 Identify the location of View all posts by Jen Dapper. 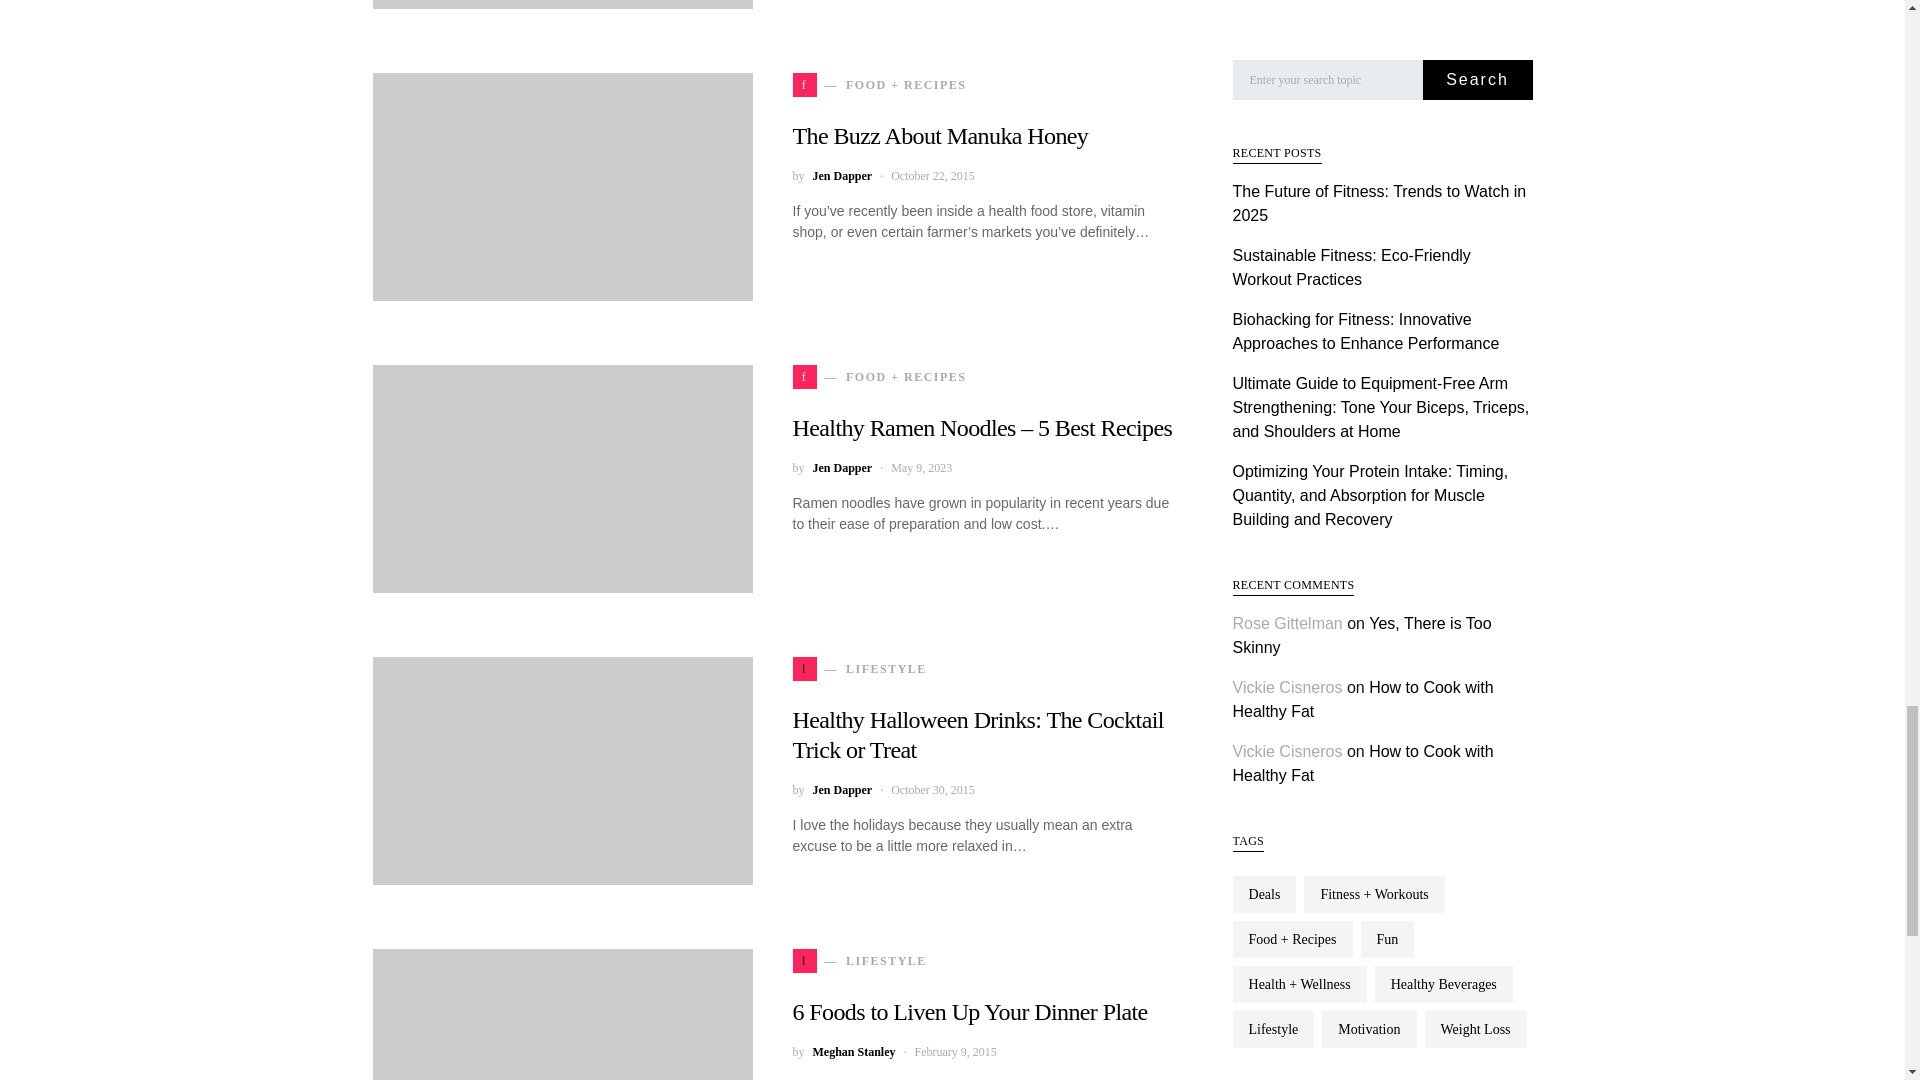
(842, 790).